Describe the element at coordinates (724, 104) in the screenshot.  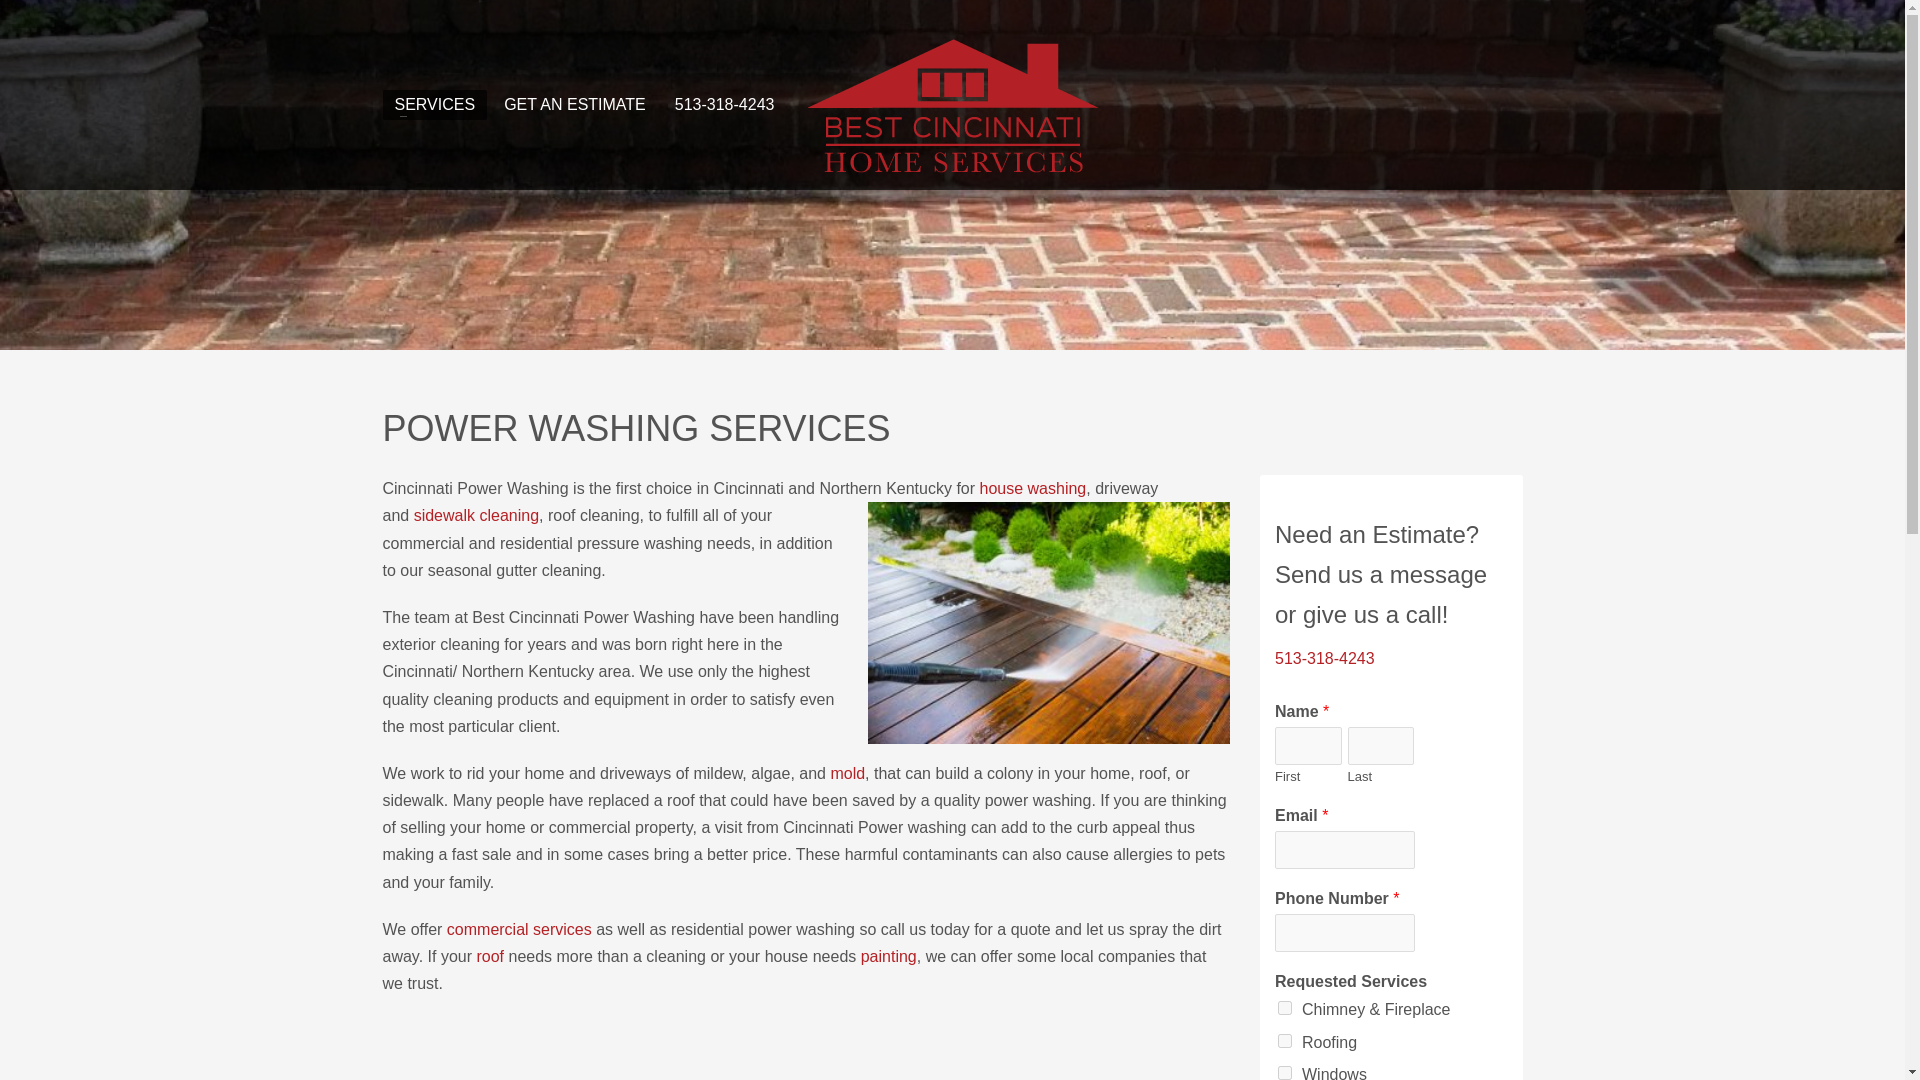
I see `513-318-4243` at that location.